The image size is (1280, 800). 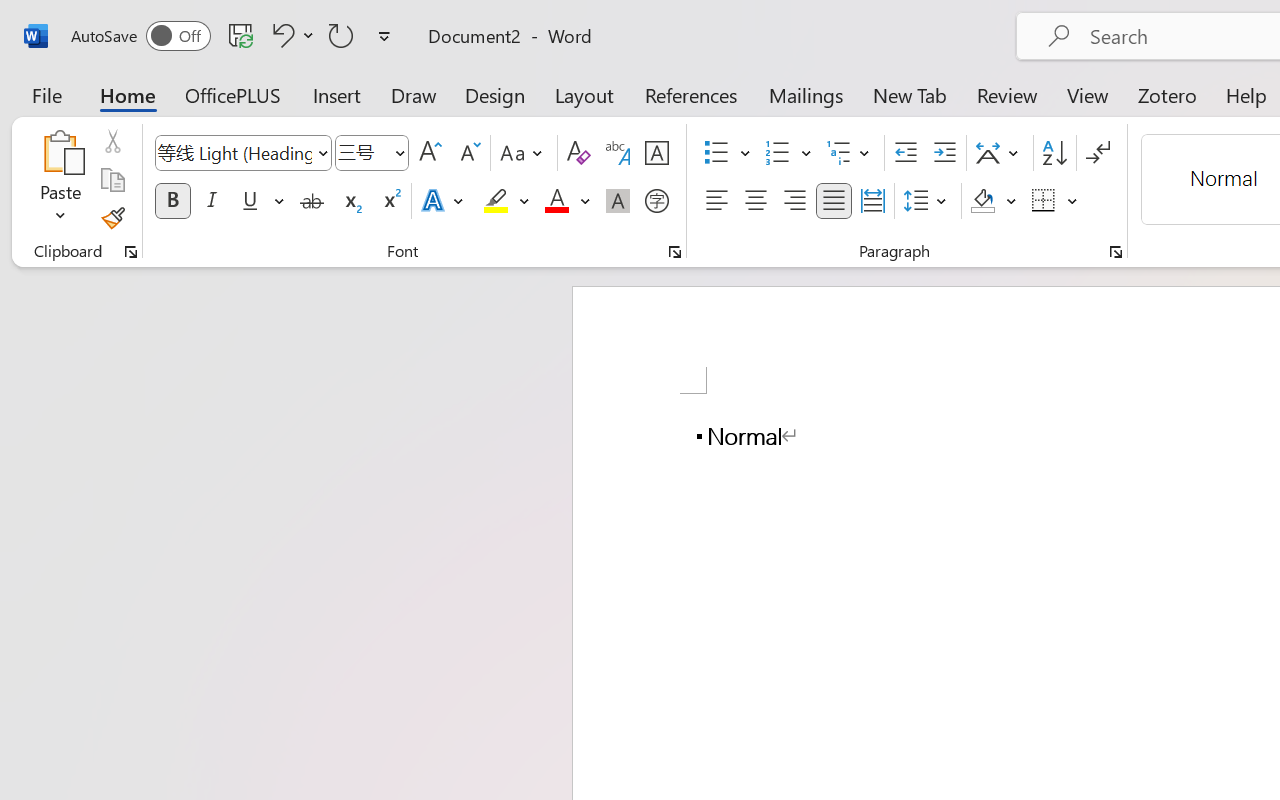 What do you see at coordinates (675, 252) in the screenshot?
I see `Font...` at bounding box center [675, 252].